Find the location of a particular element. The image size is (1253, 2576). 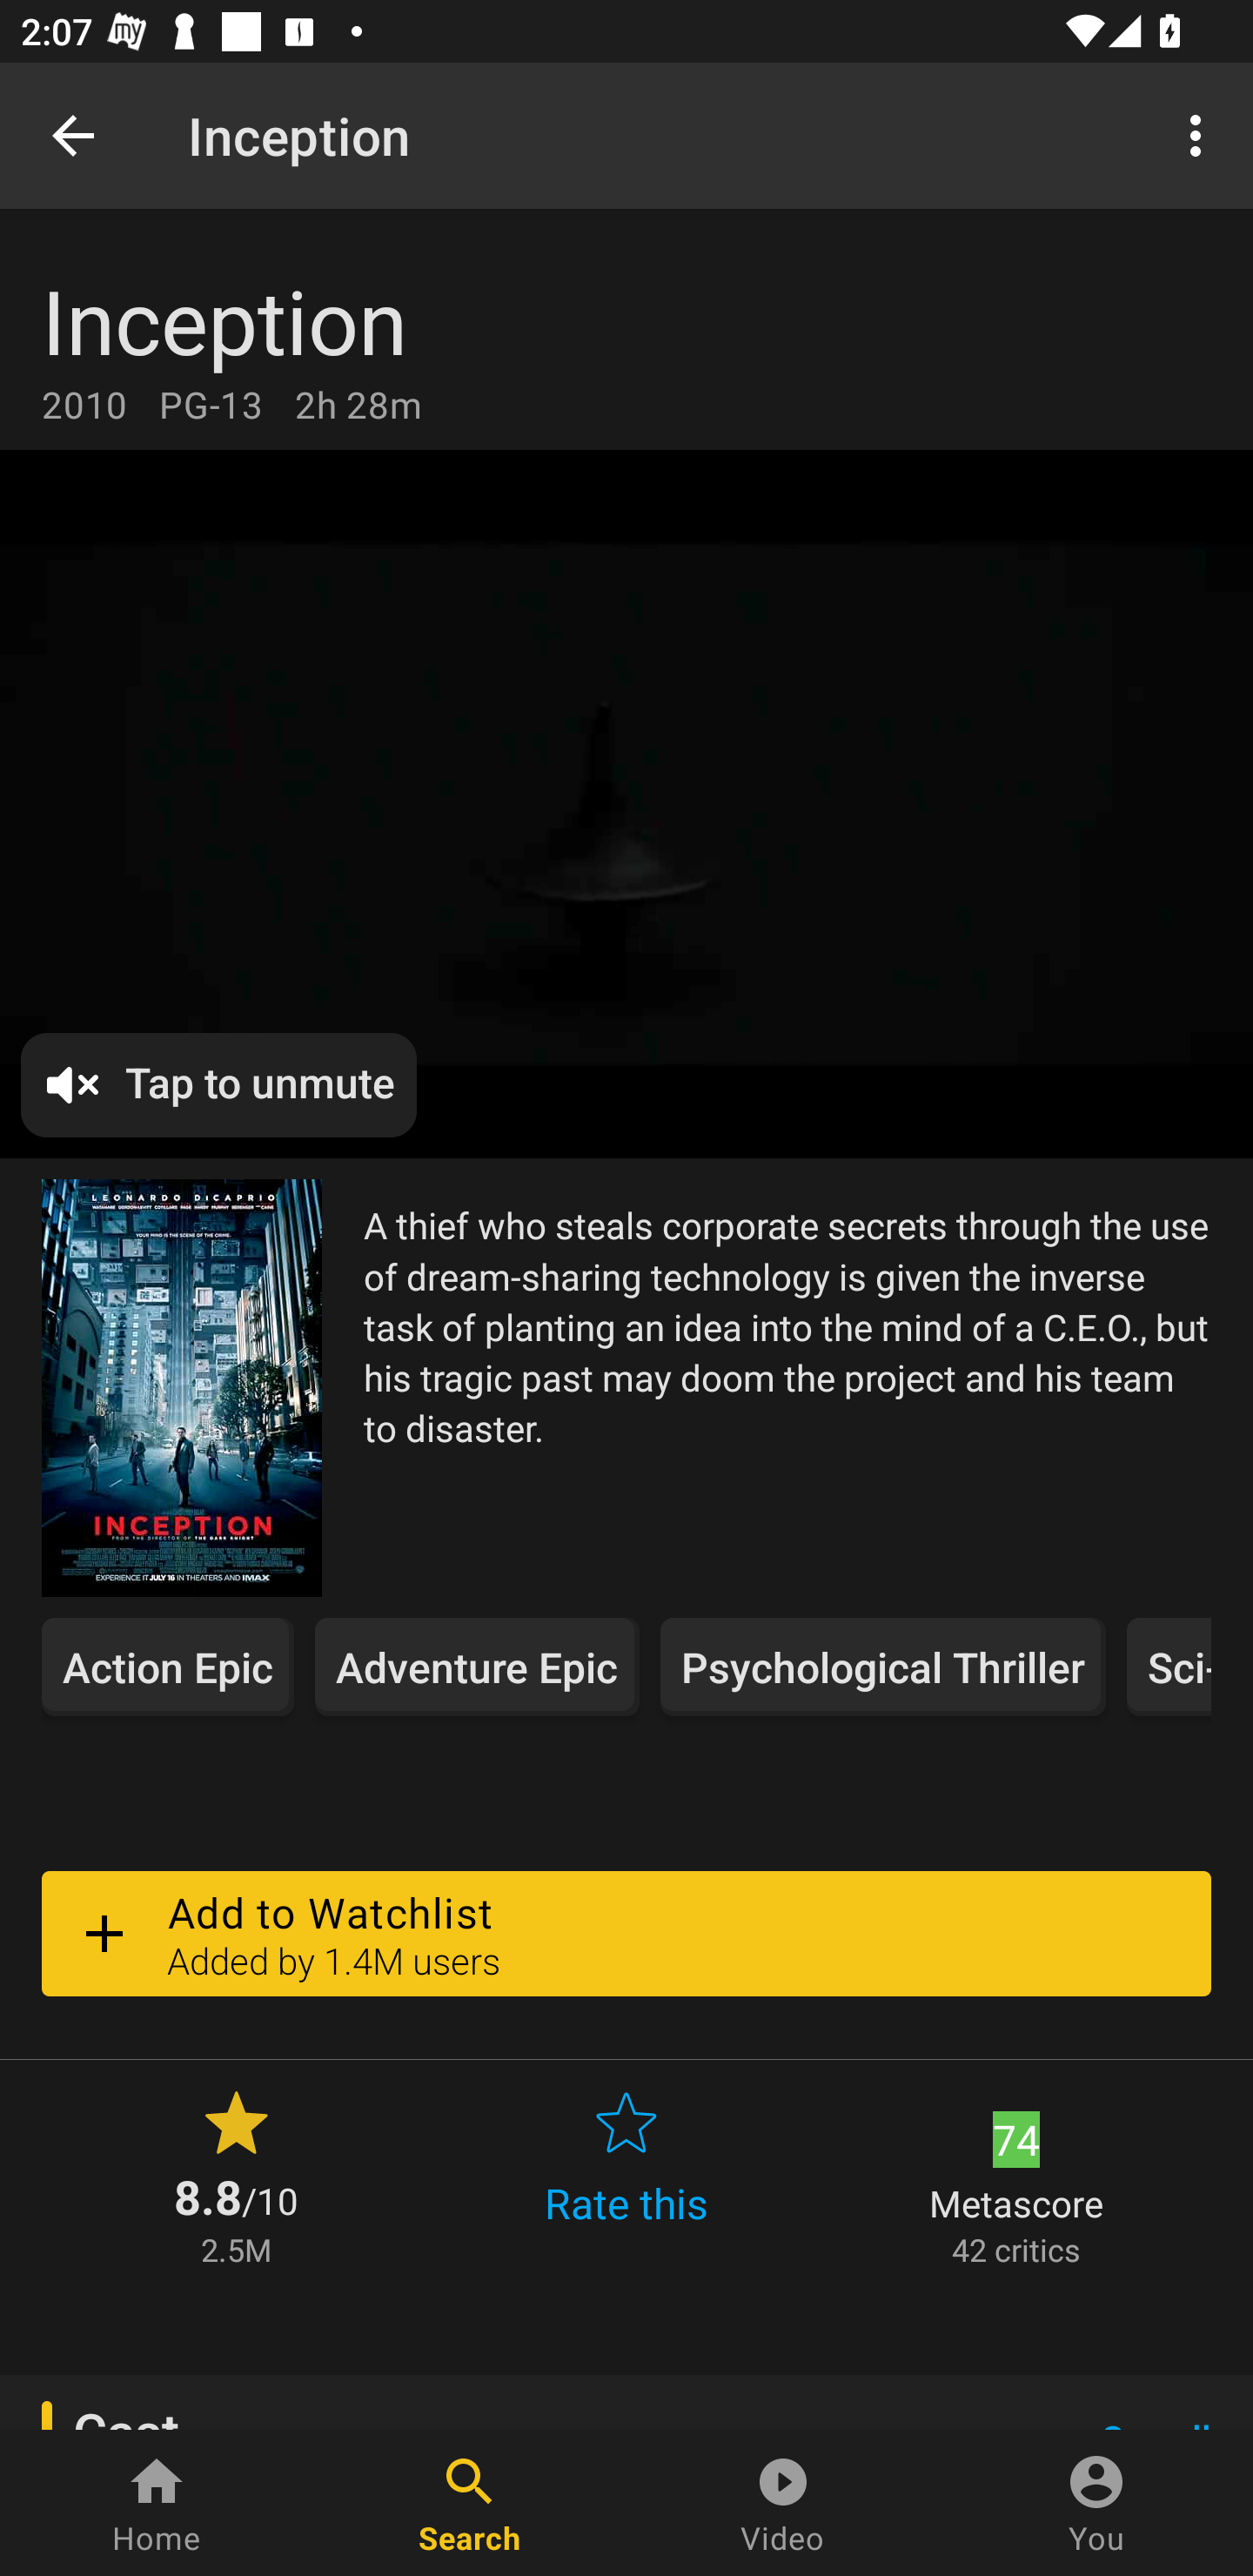

8.8 /10 2.5M is located at coordinates (236, 2175).